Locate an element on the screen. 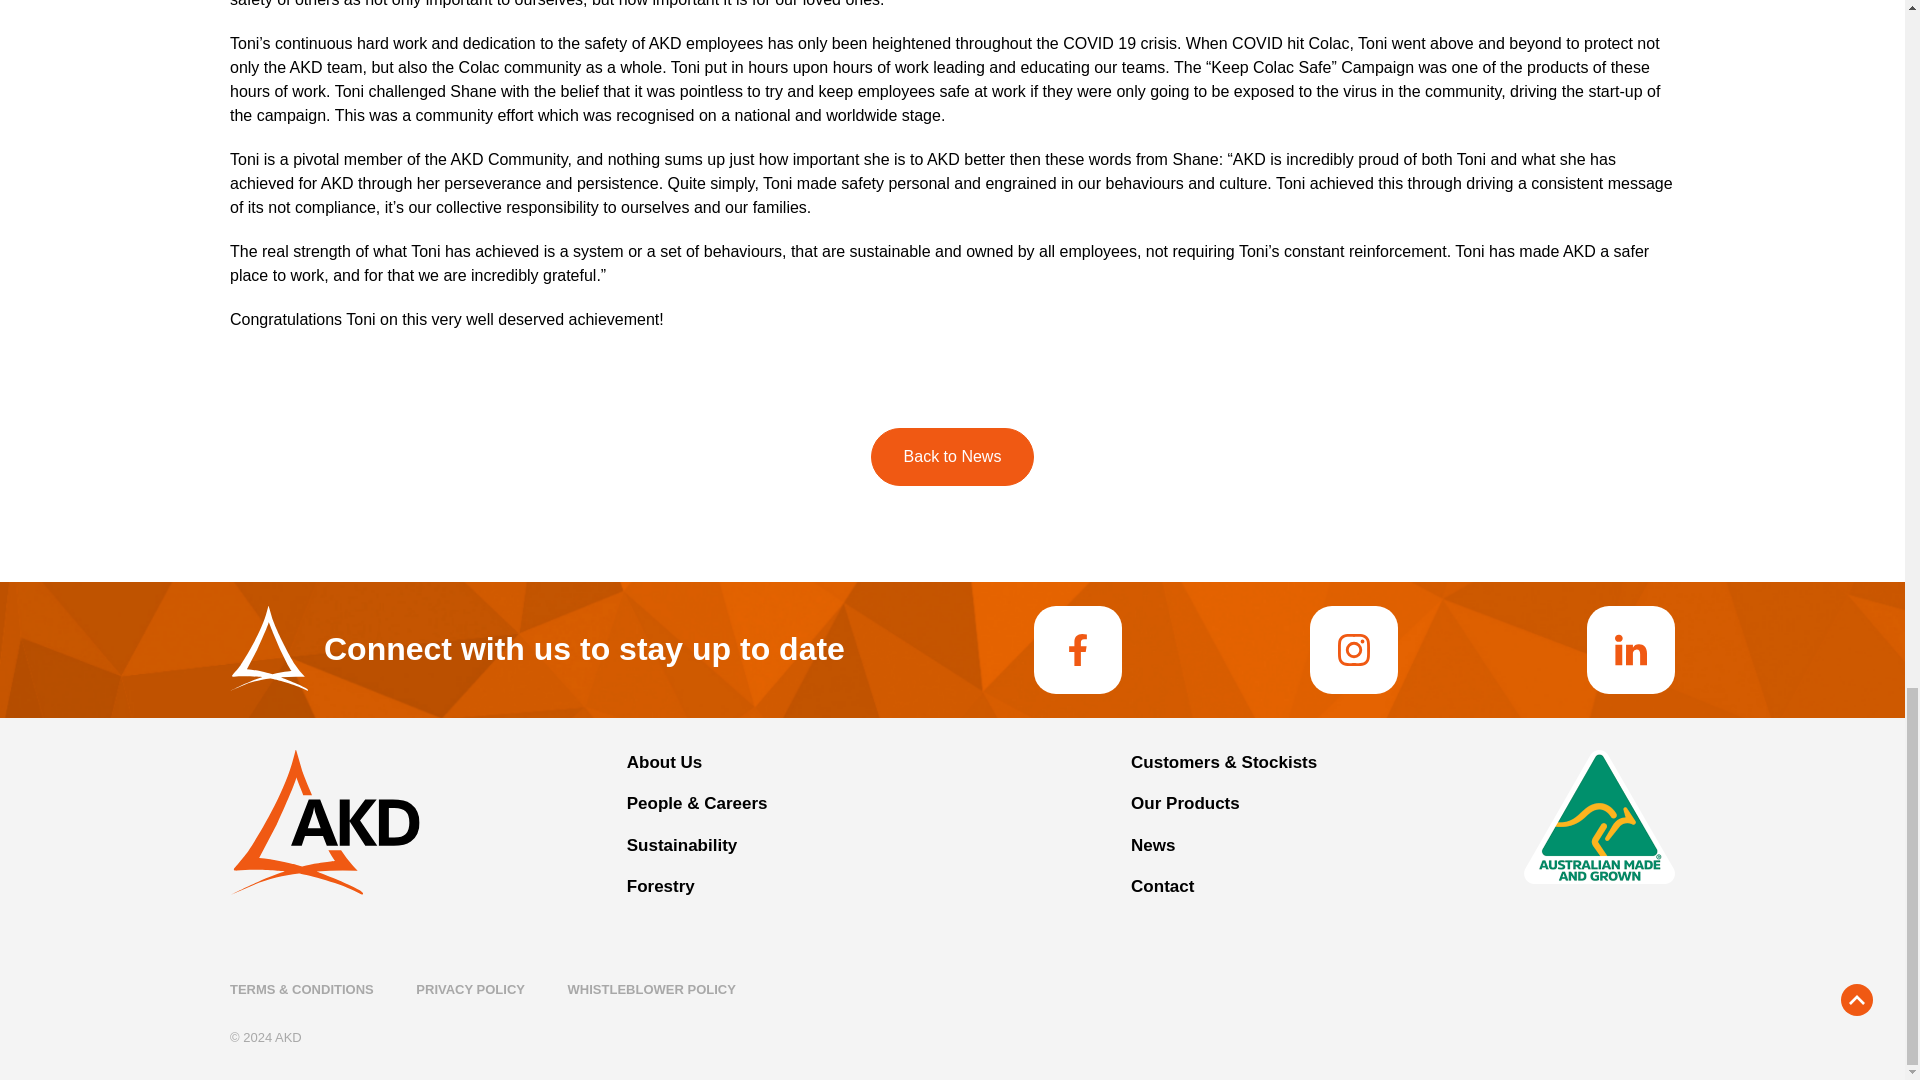 This screenshot has width=1920, height=1080. Our Products is located at coordinates (1185, 803).